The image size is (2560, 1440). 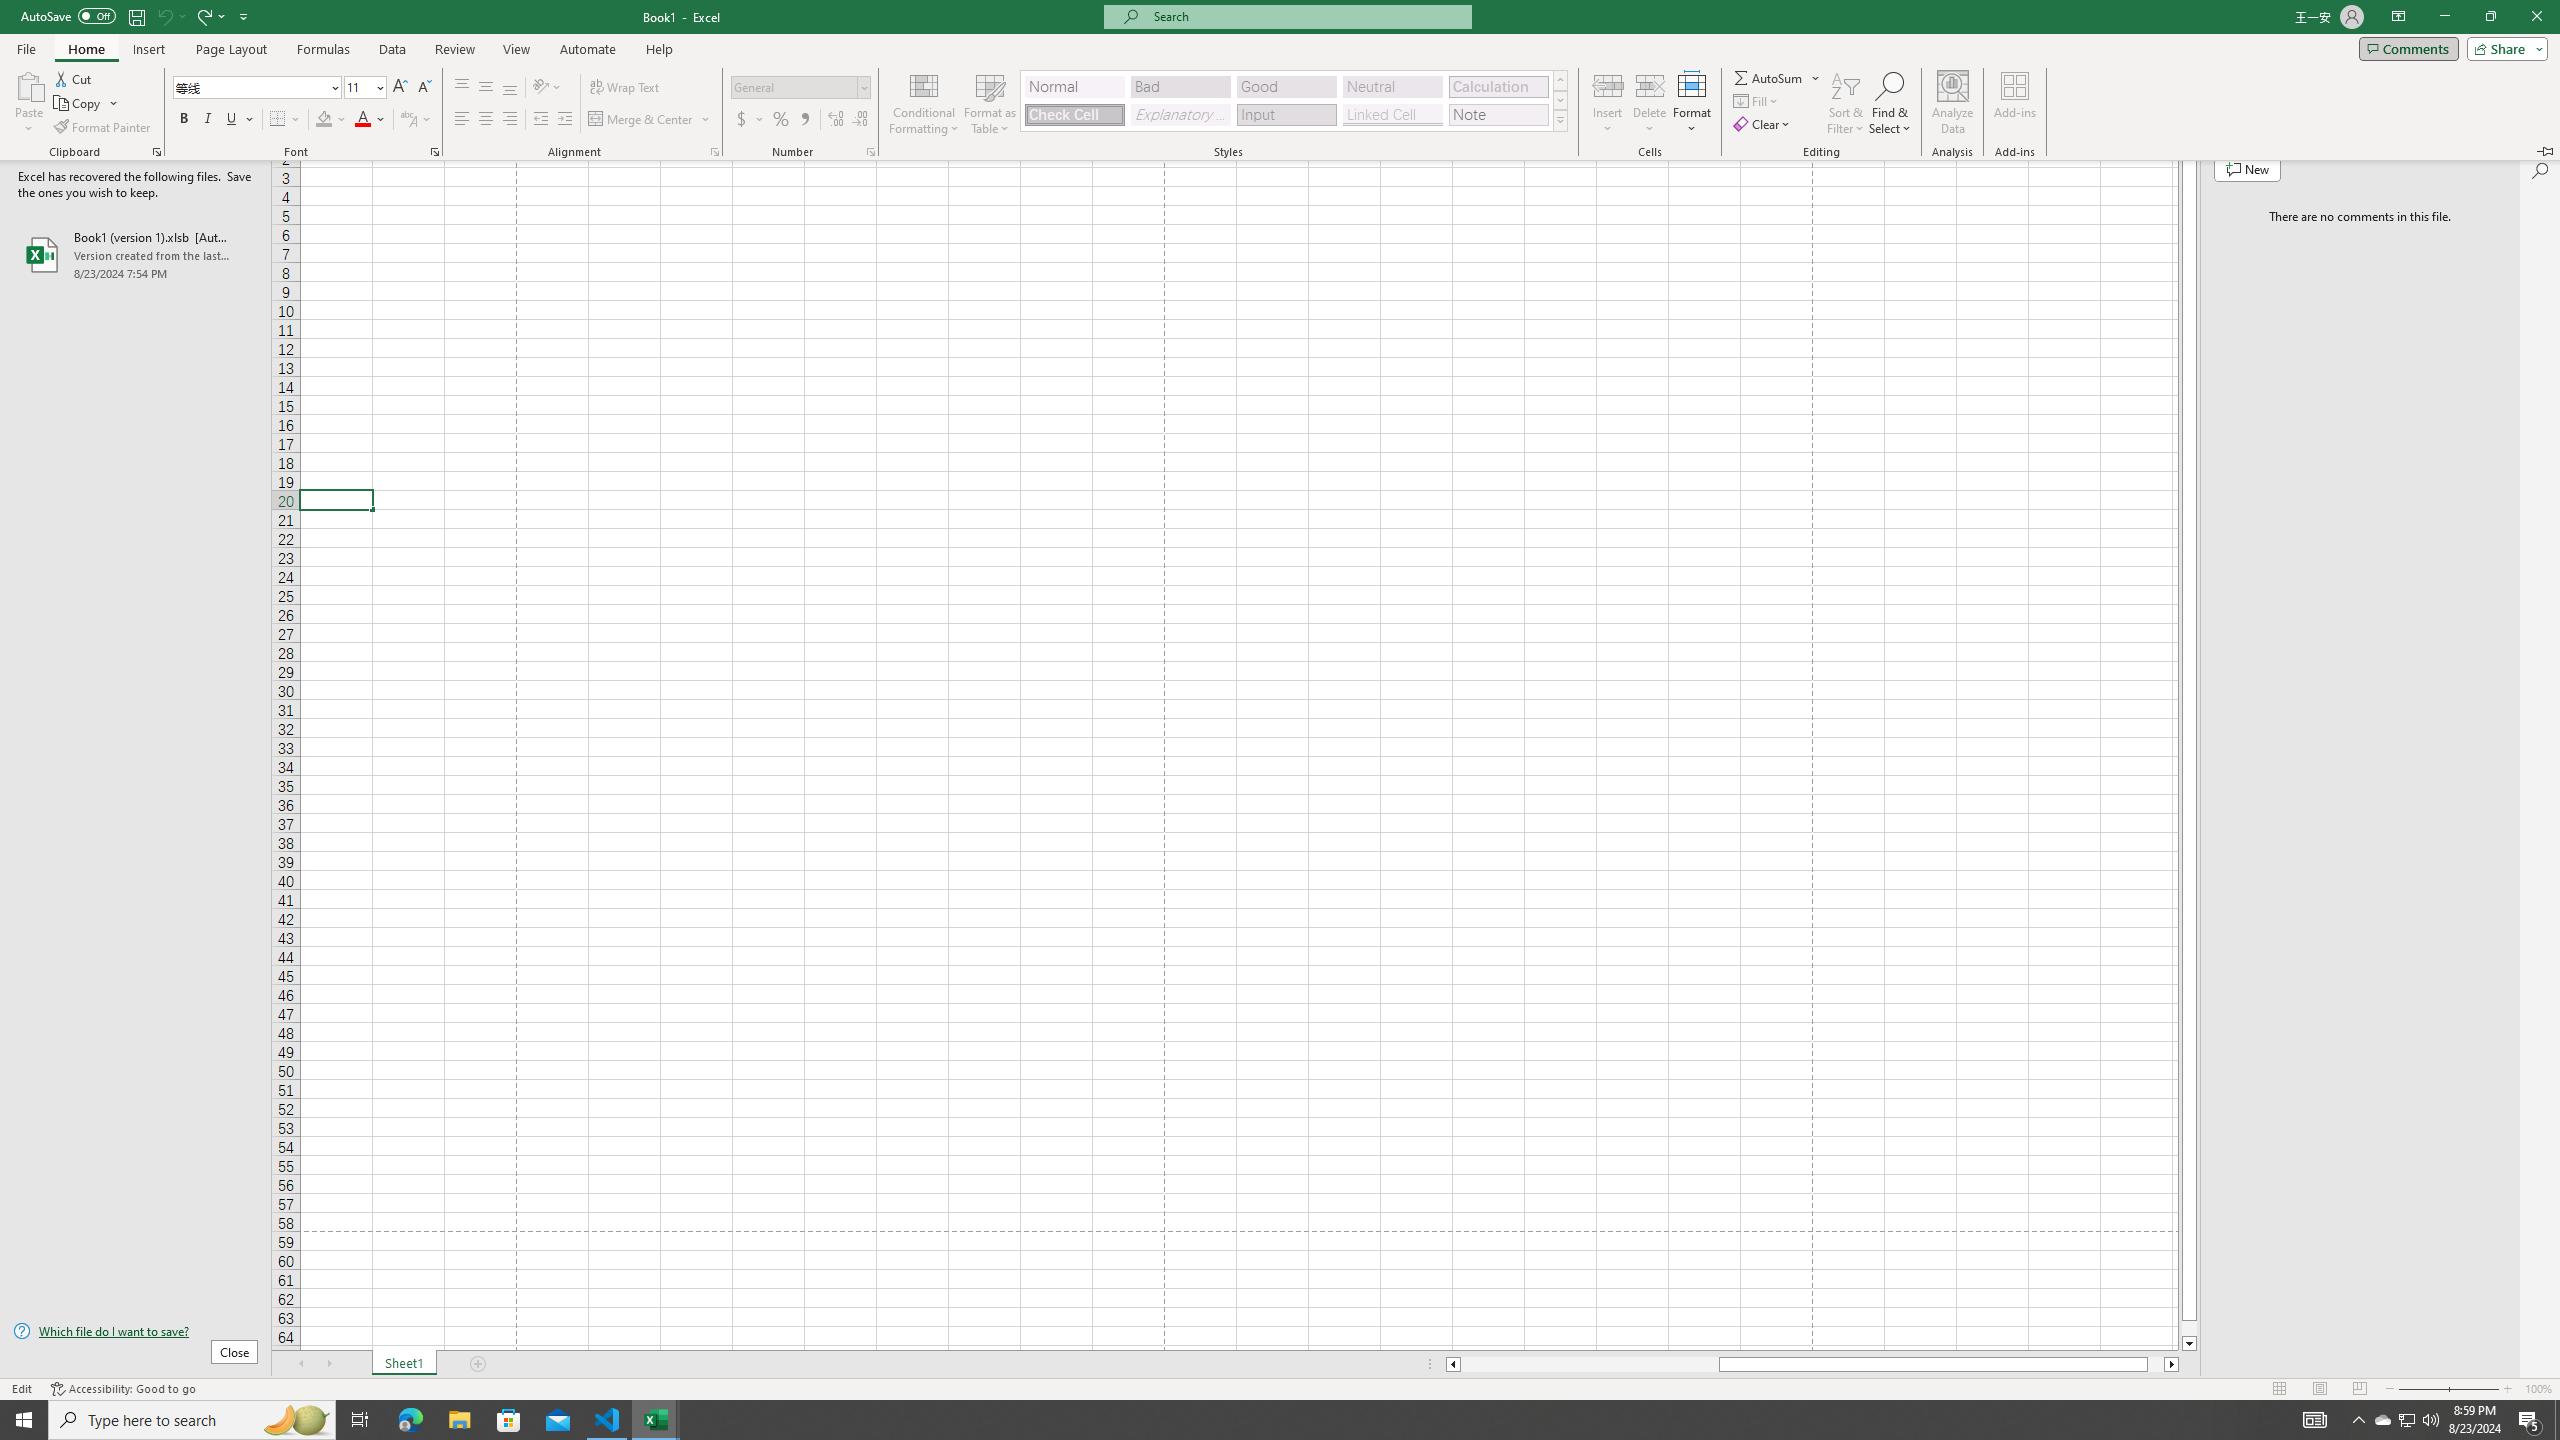 I want to click on Close, so click(x=2536, y=17).